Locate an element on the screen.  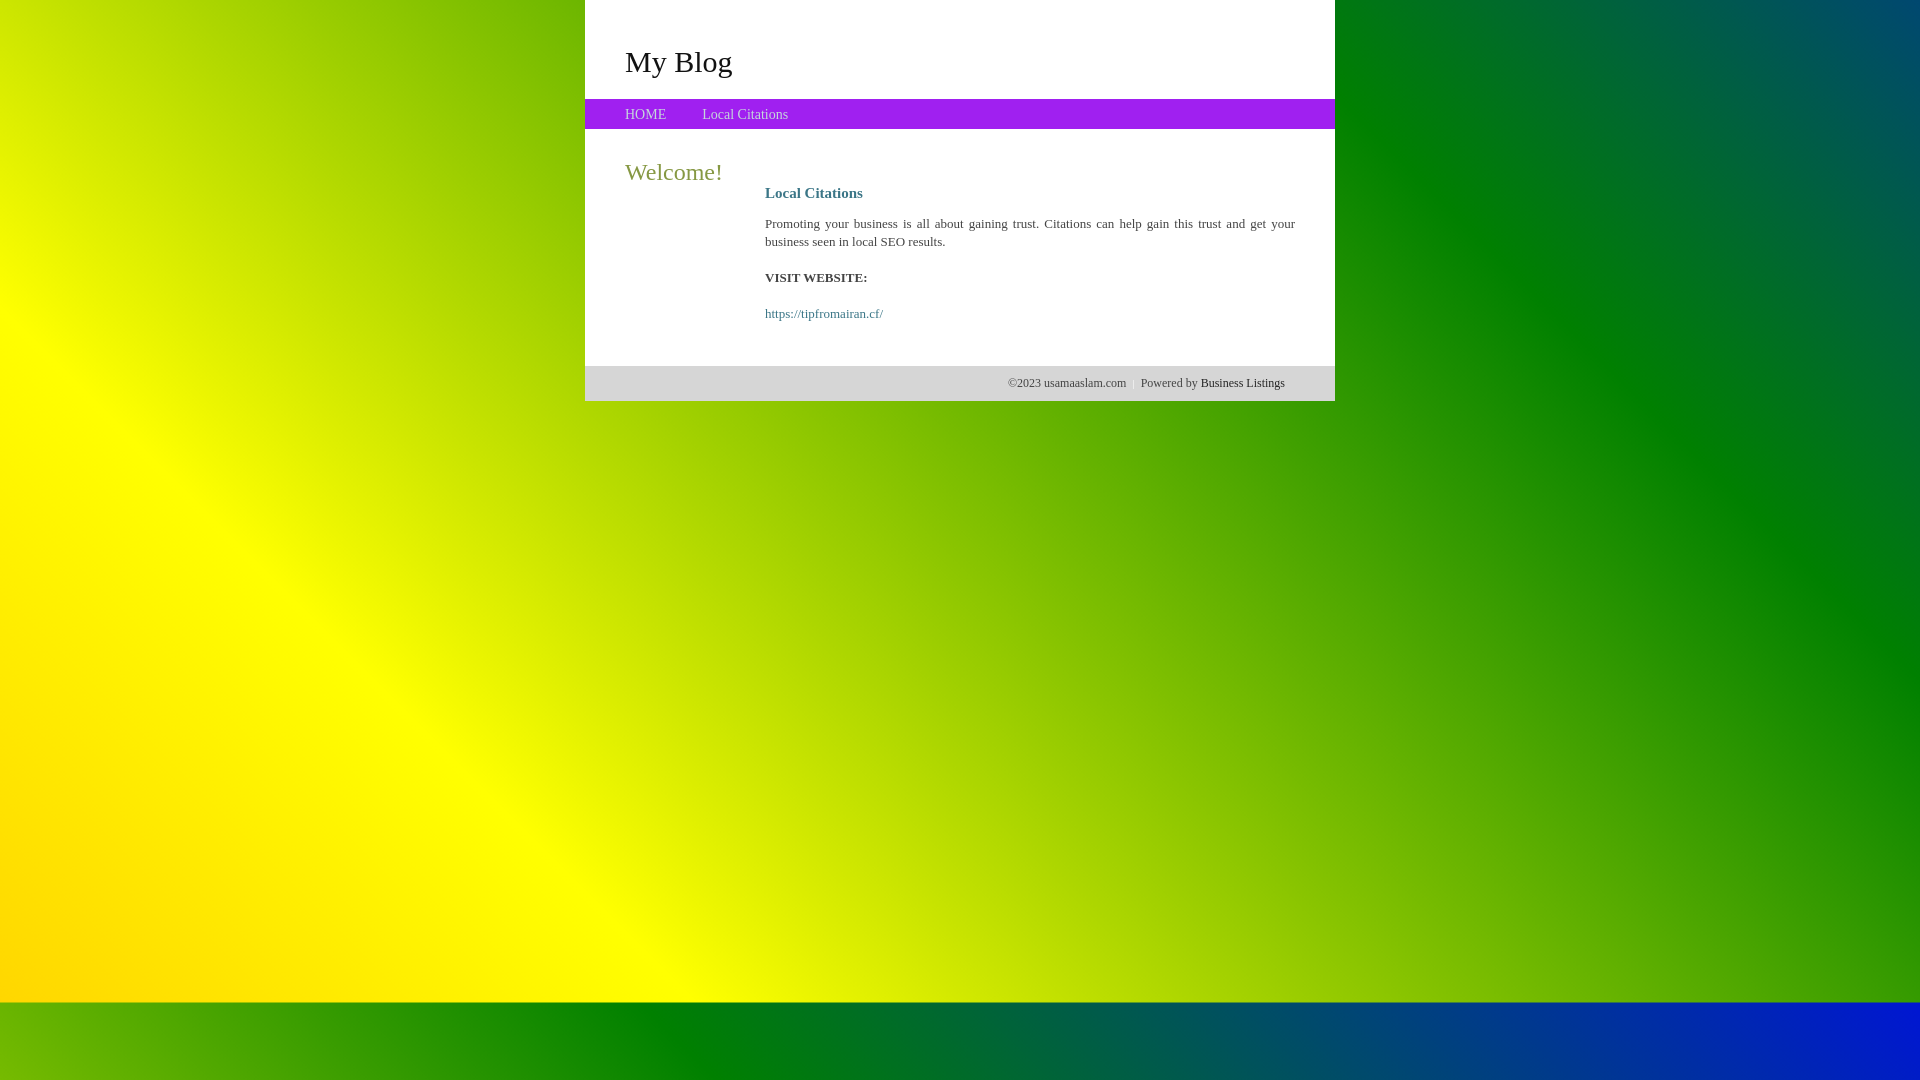
My Blog is located at coordinates (679, 61).